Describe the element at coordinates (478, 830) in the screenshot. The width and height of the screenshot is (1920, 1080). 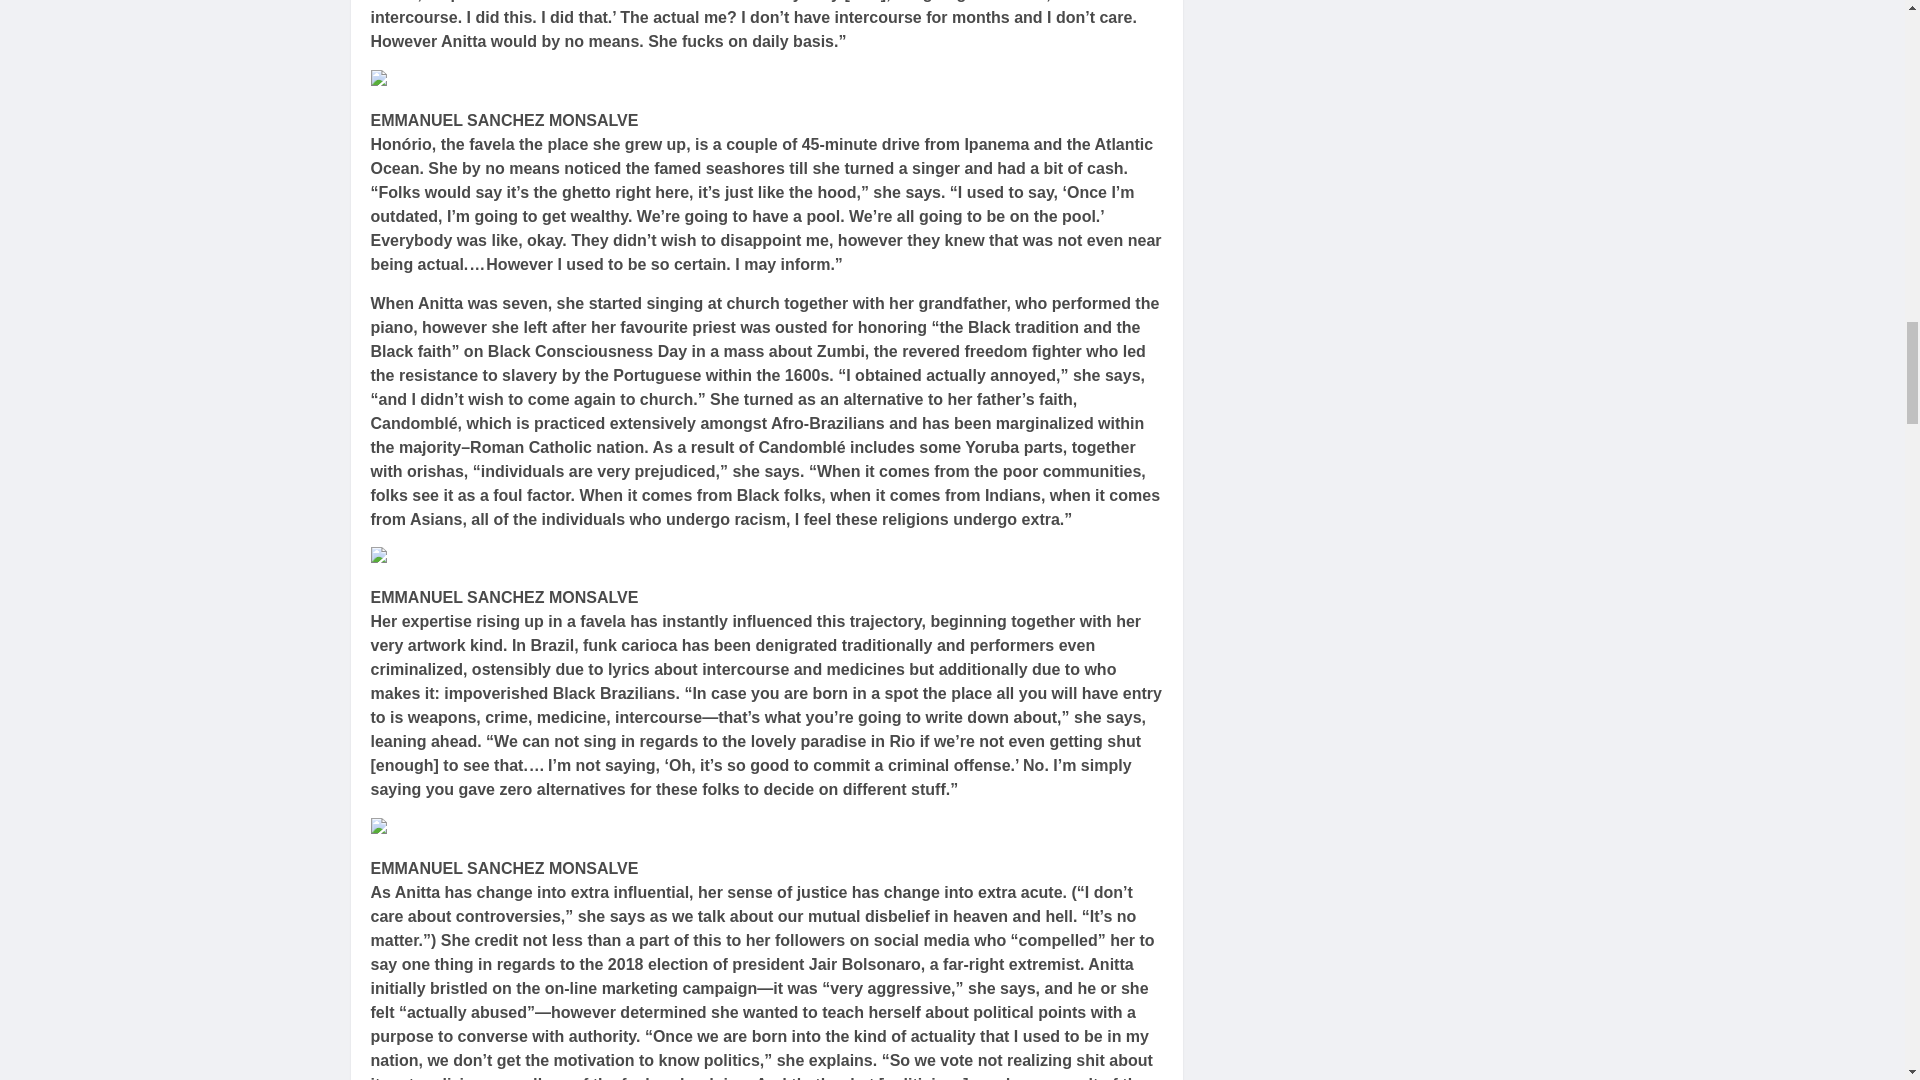
I see `anitta june july 2023 cover` at that location.